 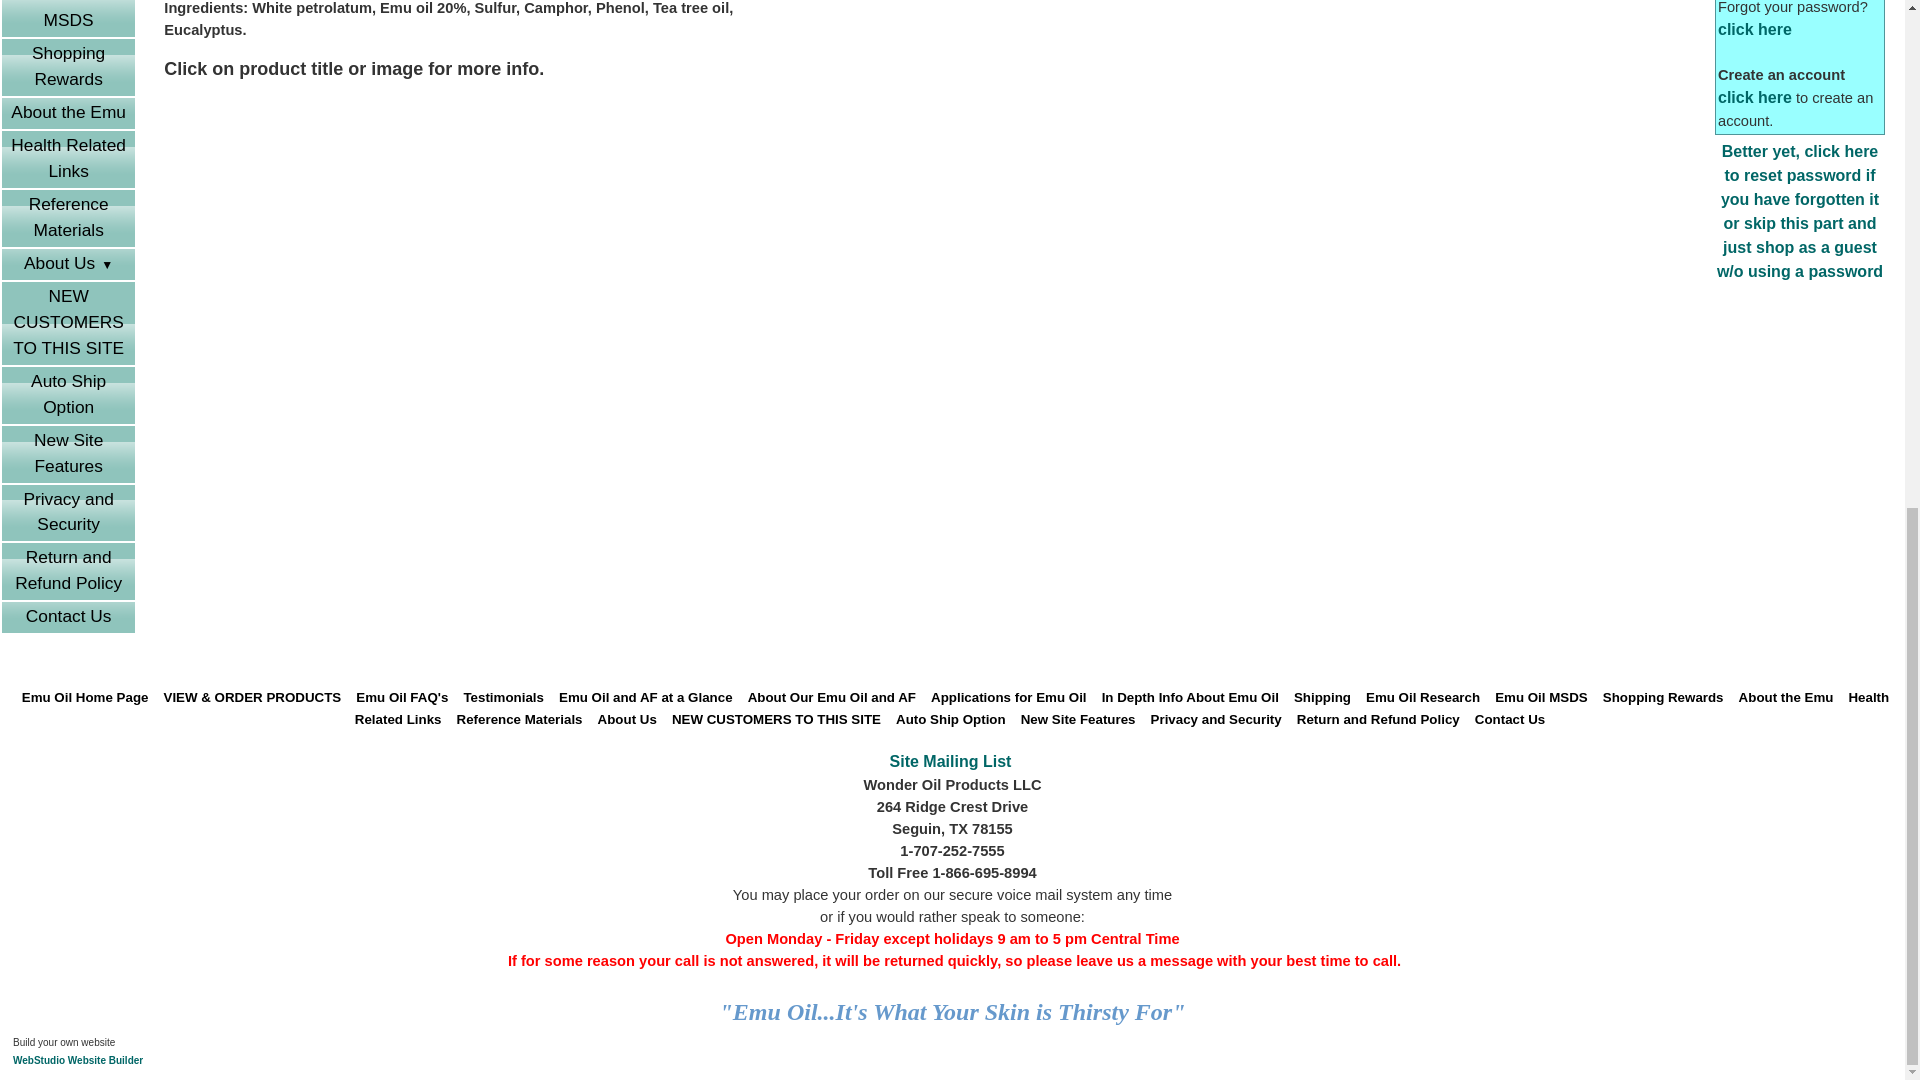 What do you see at coordinates (68, 396) in the screenshot?
I see `Auto Ship Option` at bounding box center [68, 396].